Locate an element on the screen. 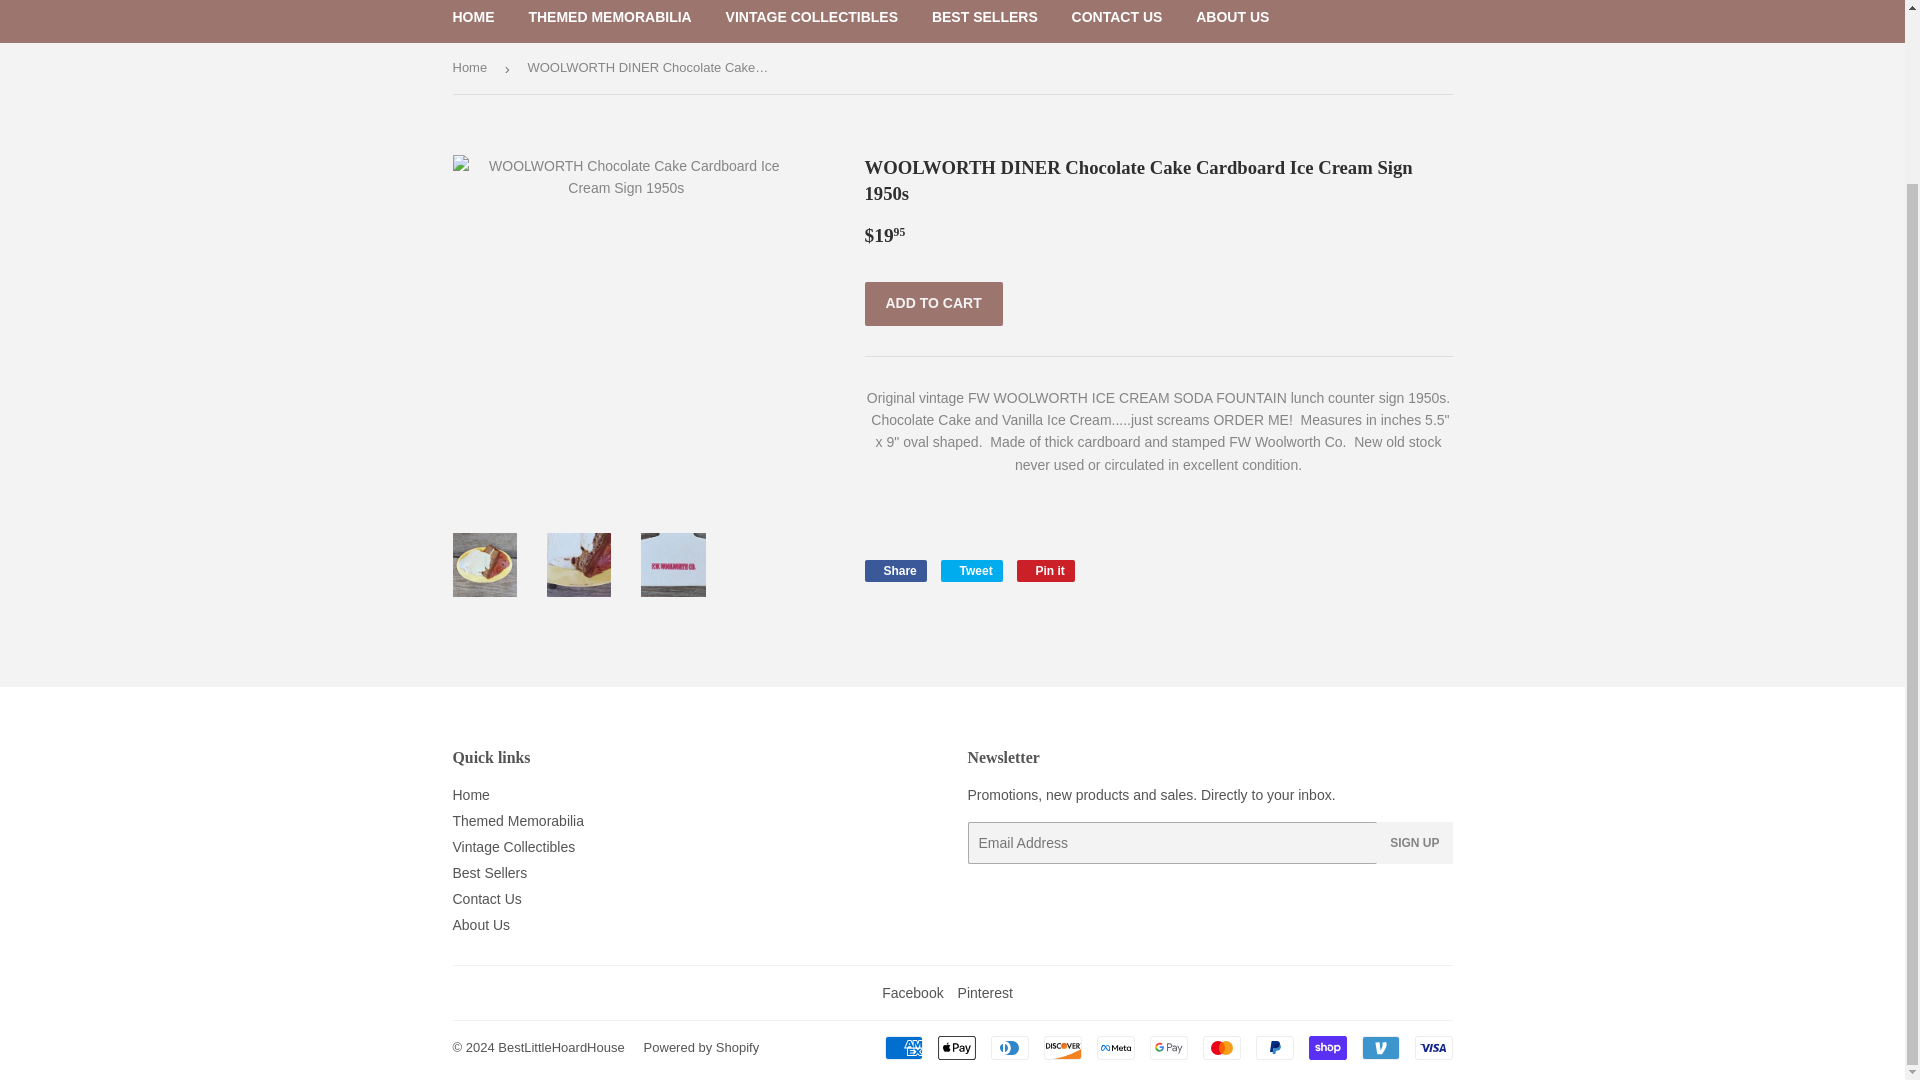 The height and width of the screenshot is (1080, 1920). Tweet on Twitter is located at coordinates (971, 571).